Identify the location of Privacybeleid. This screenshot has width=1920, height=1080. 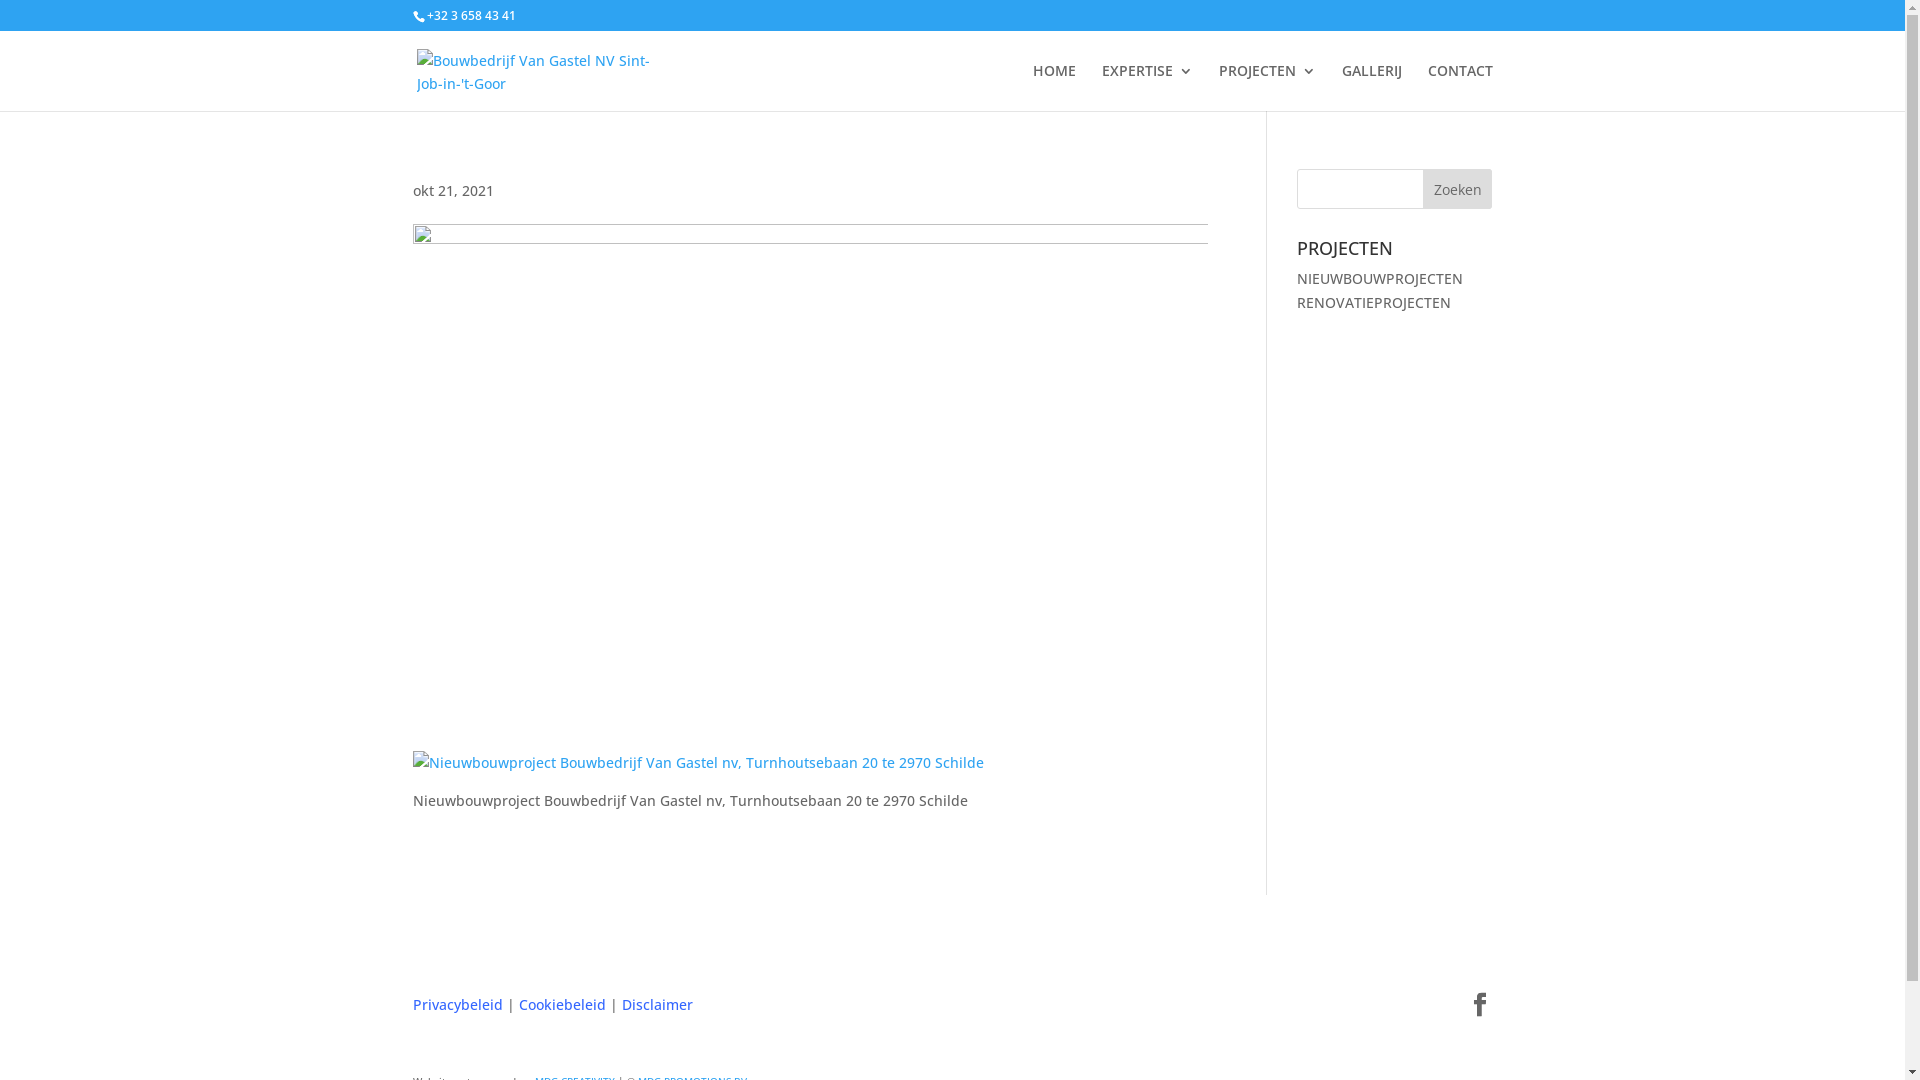
(457, 1004).